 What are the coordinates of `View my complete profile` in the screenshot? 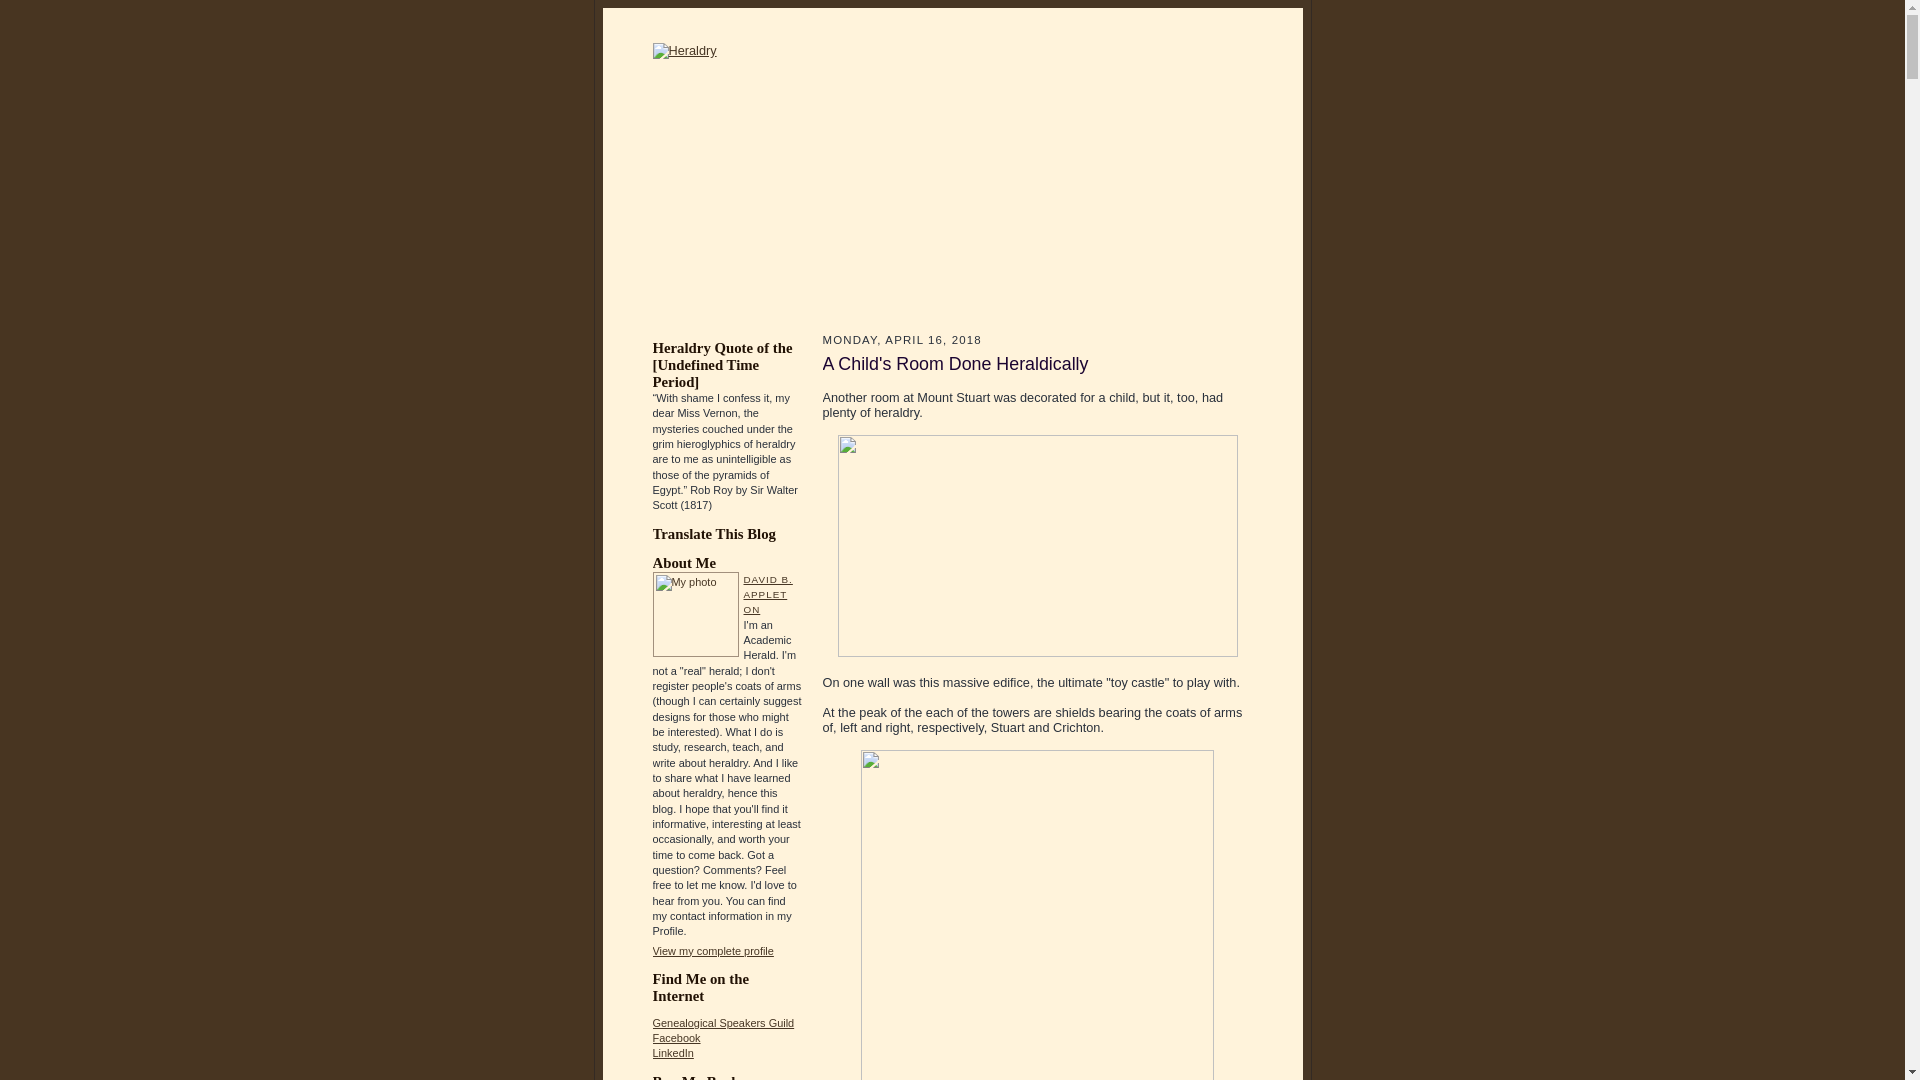 It's located at (712, 949).